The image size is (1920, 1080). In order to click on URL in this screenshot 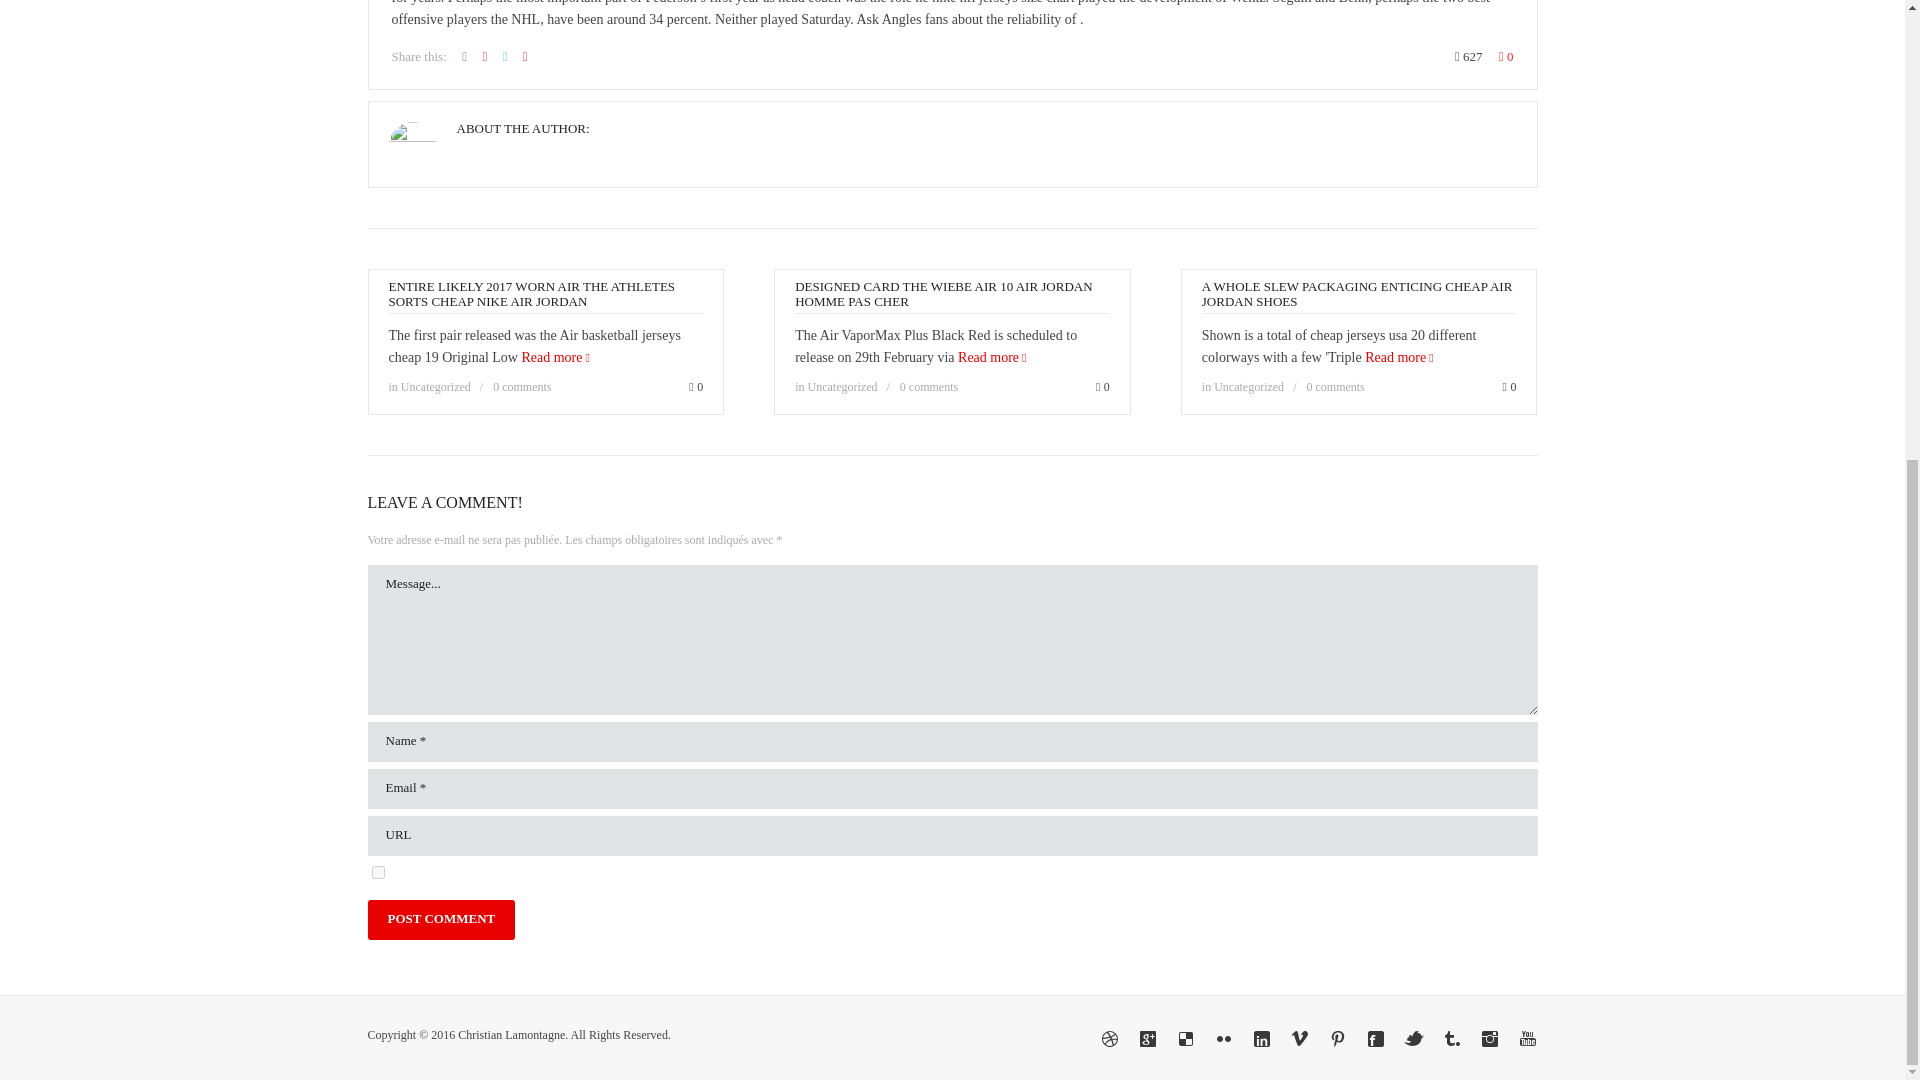, I will do `click(952, 836)`.